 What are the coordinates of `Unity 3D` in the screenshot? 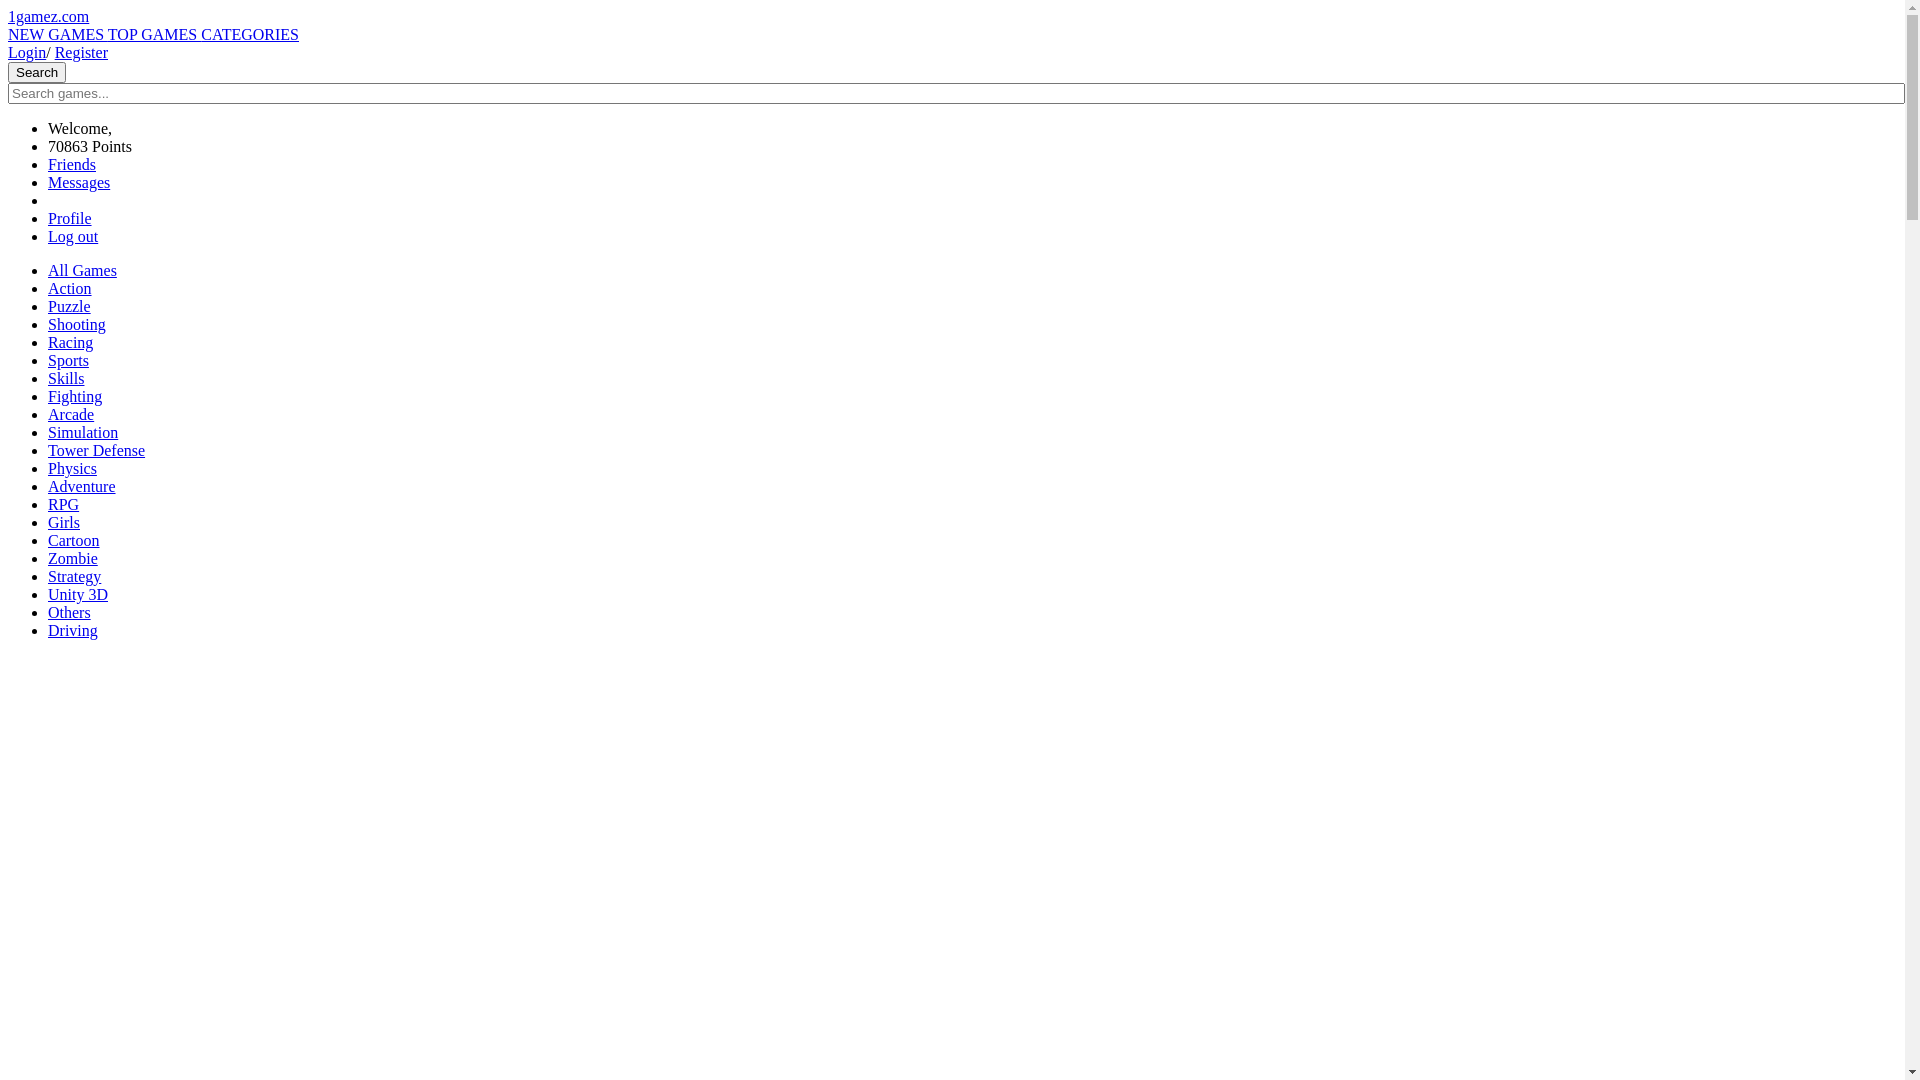 It's located at (78, 594).